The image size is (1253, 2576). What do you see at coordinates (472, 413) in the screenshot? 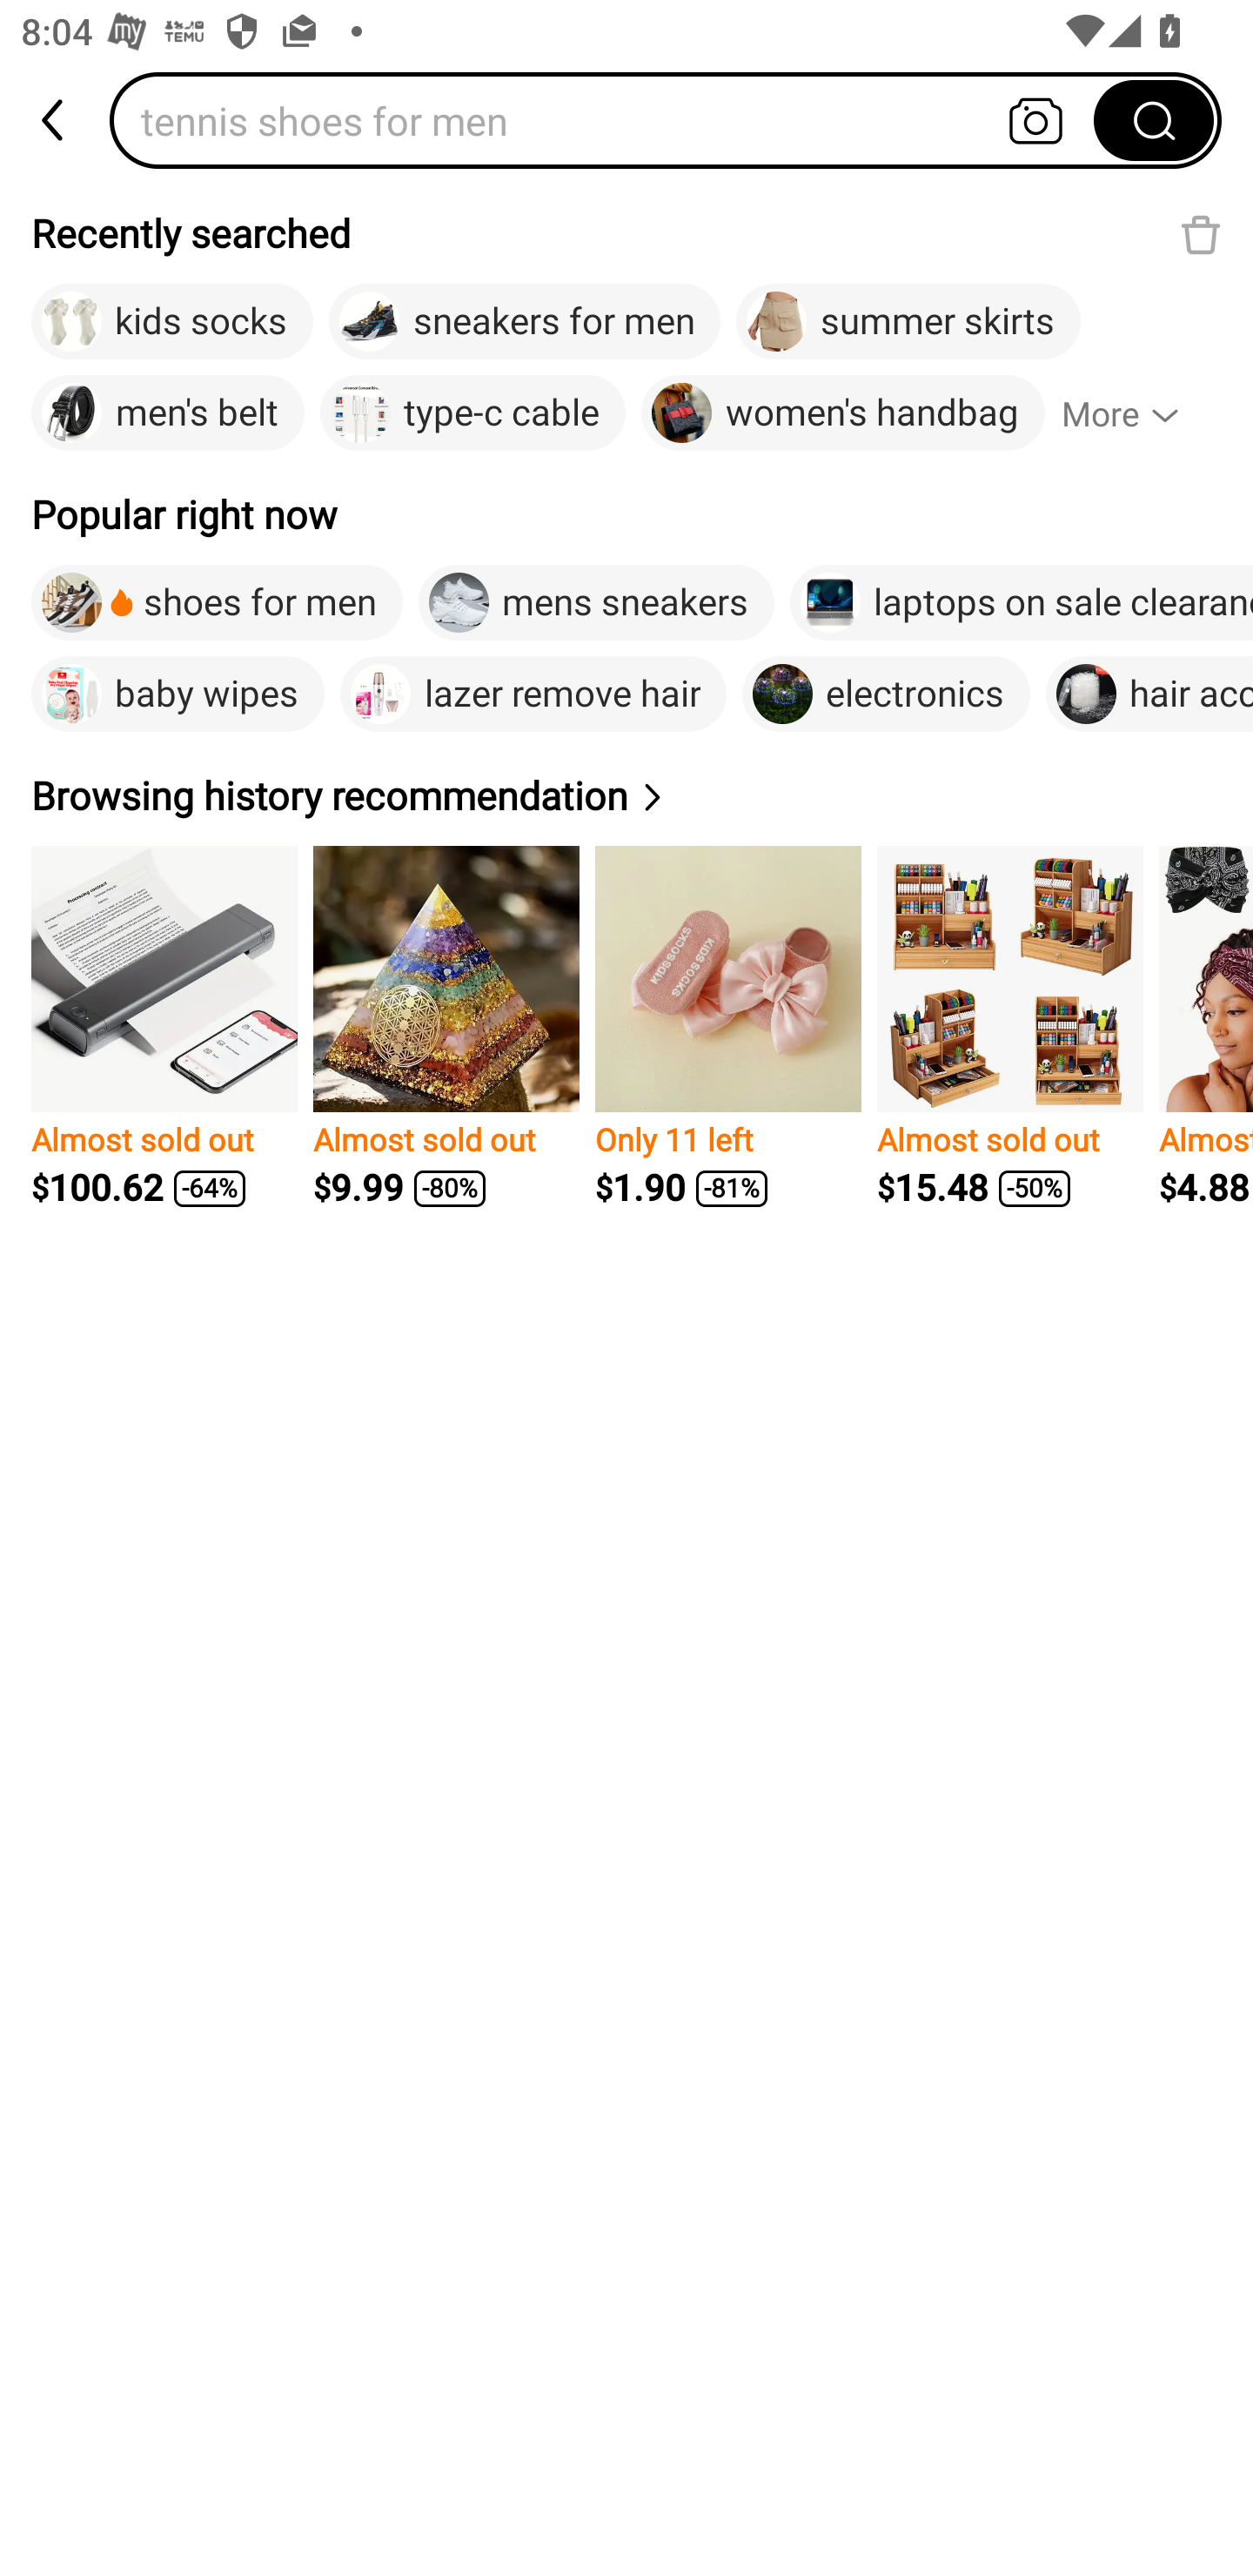
I see `type-c cable` at bounding box center [472, 413].